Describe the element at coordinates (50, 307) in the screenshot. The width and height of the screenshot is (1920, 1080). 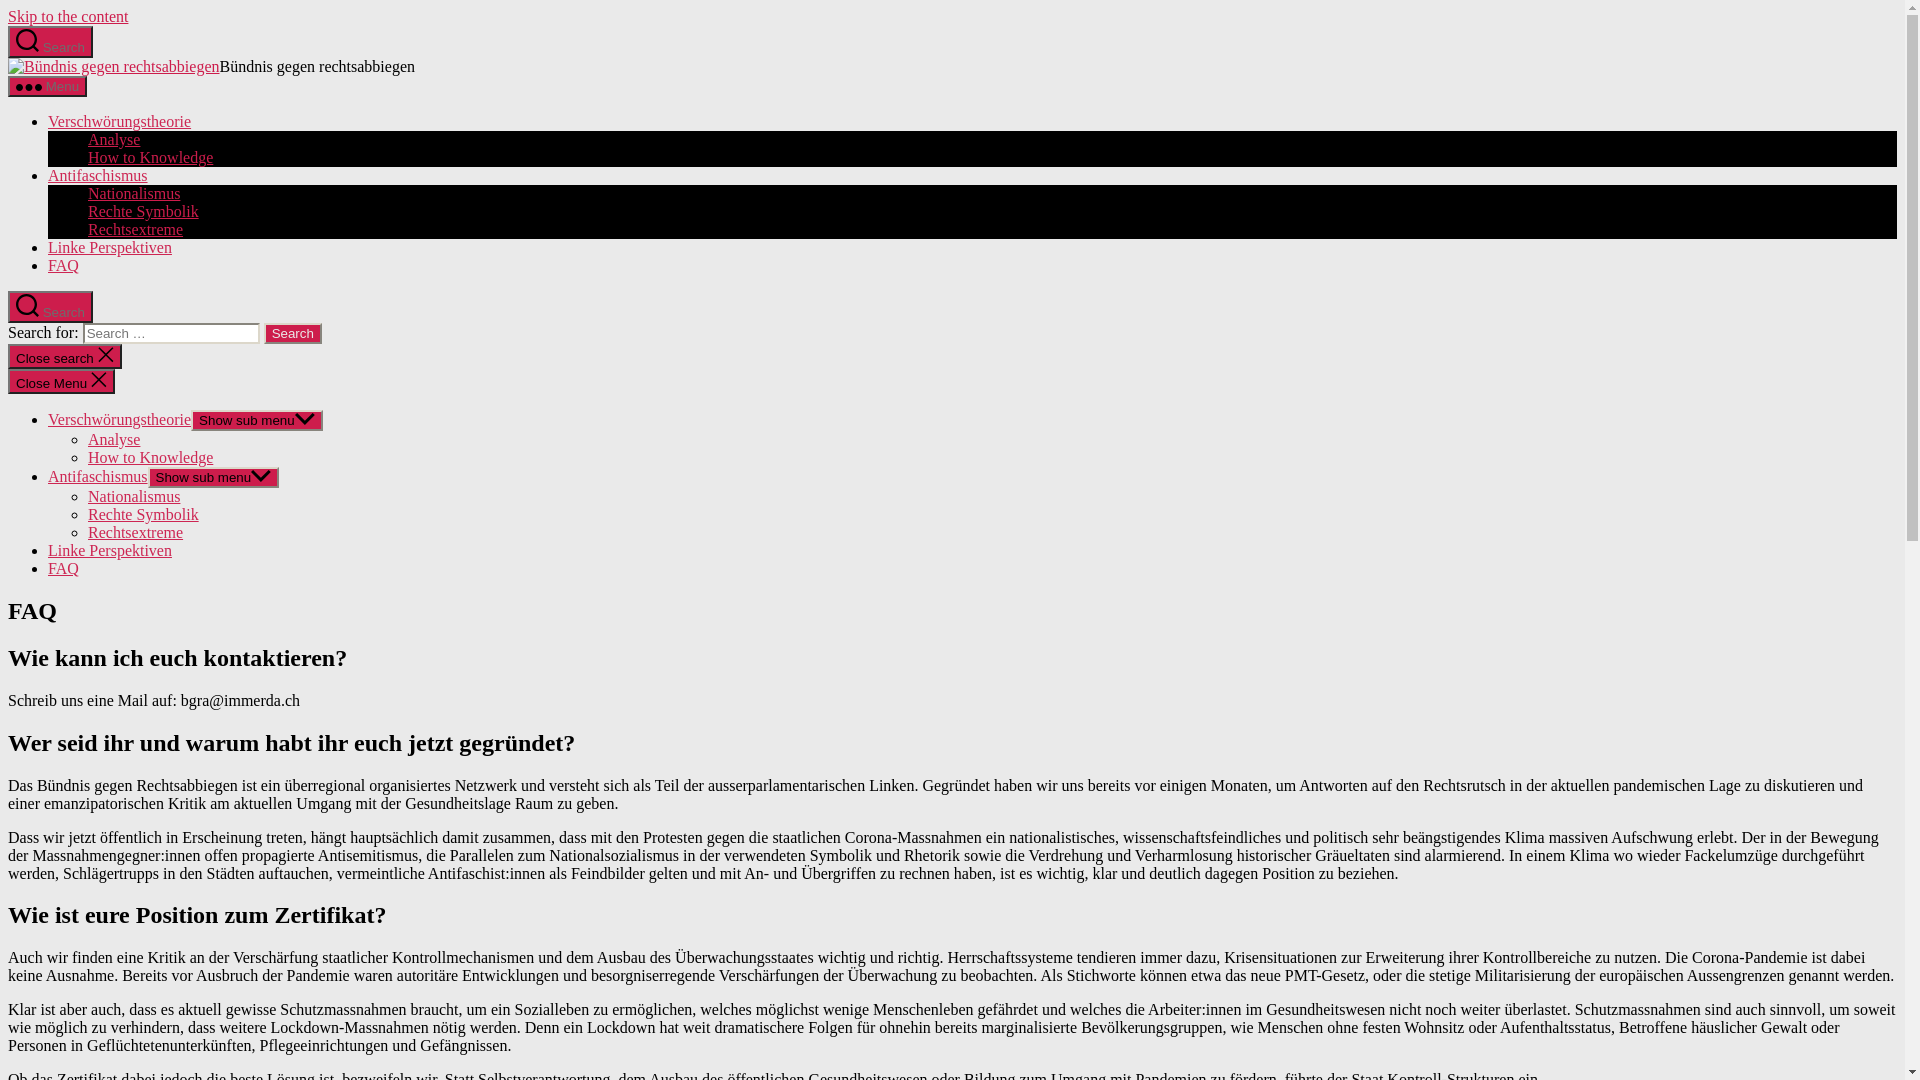
I see `Search` at that location.